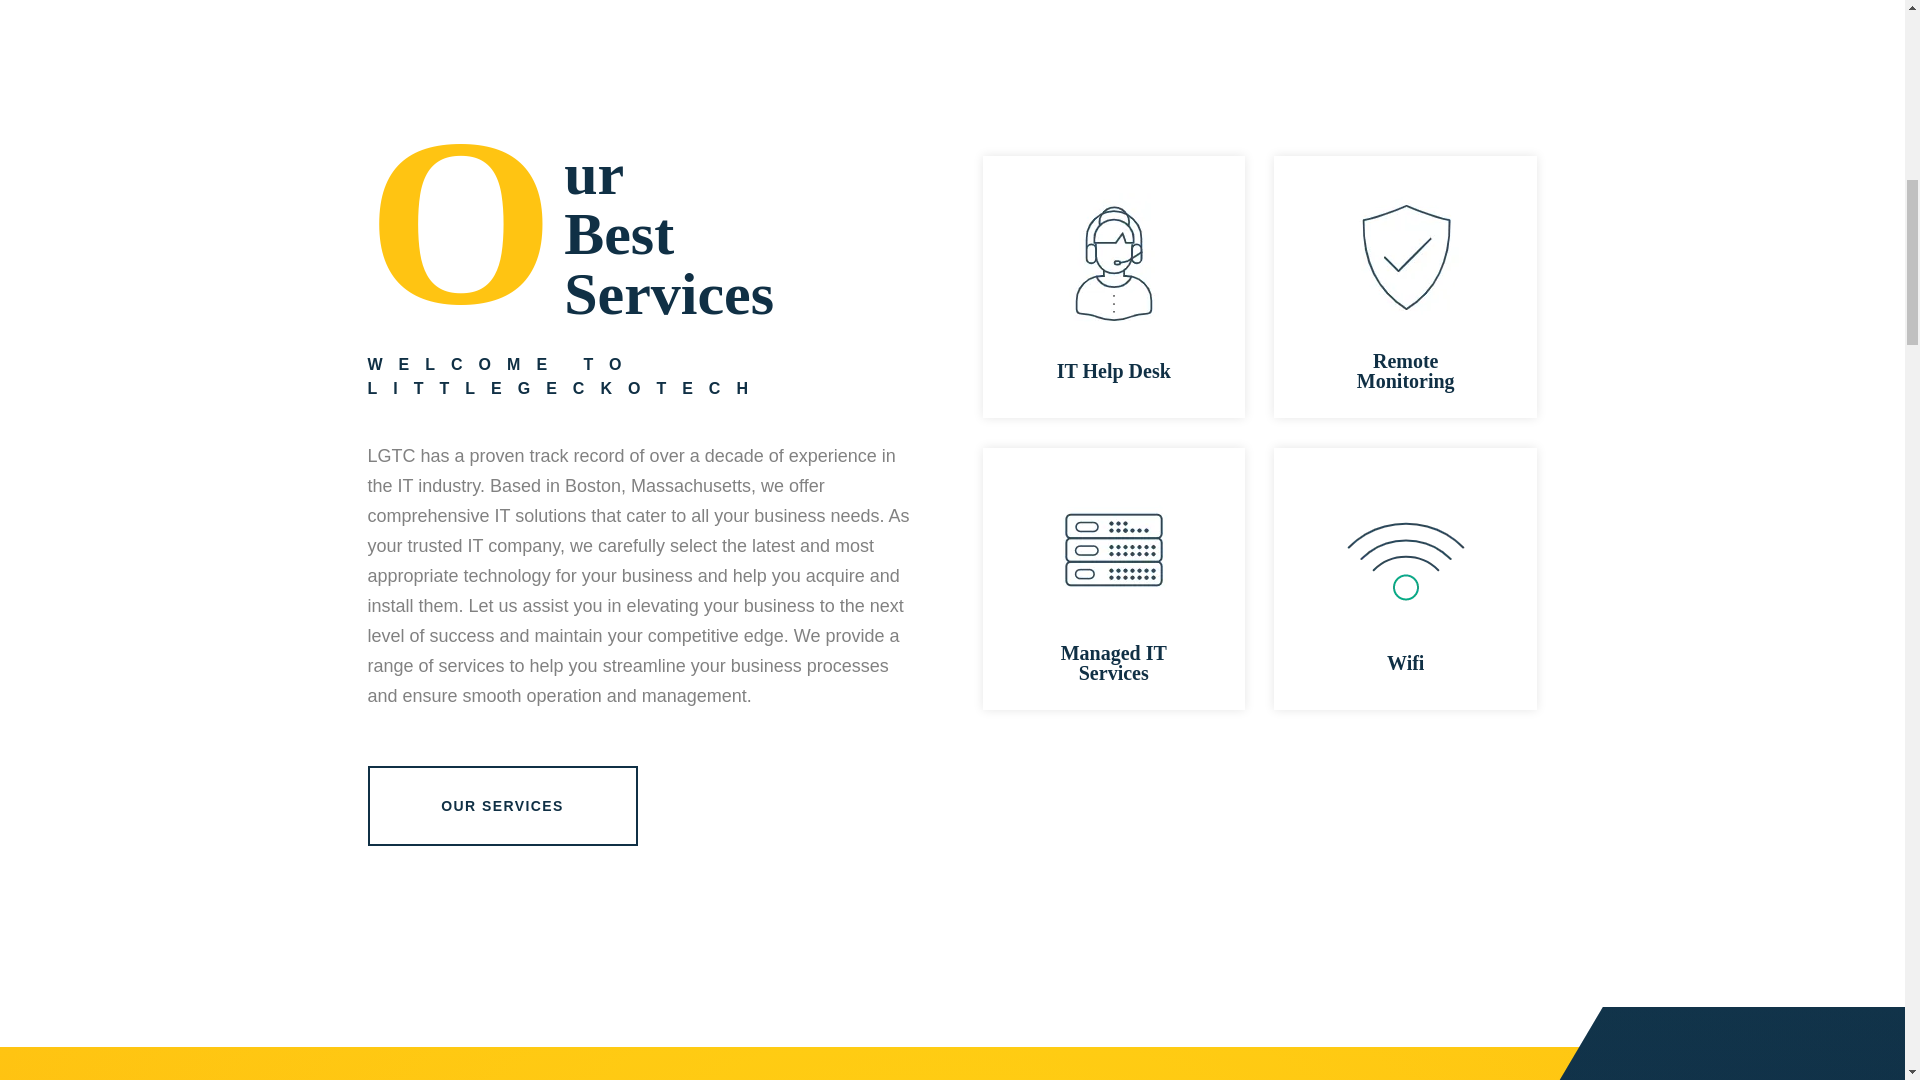 This screenshot has width=1920, height=1080. What do you see at coordinates (1406, 370) in the screenshot?
I see `Remote Monitoring` at bounding box center [1406, 370].